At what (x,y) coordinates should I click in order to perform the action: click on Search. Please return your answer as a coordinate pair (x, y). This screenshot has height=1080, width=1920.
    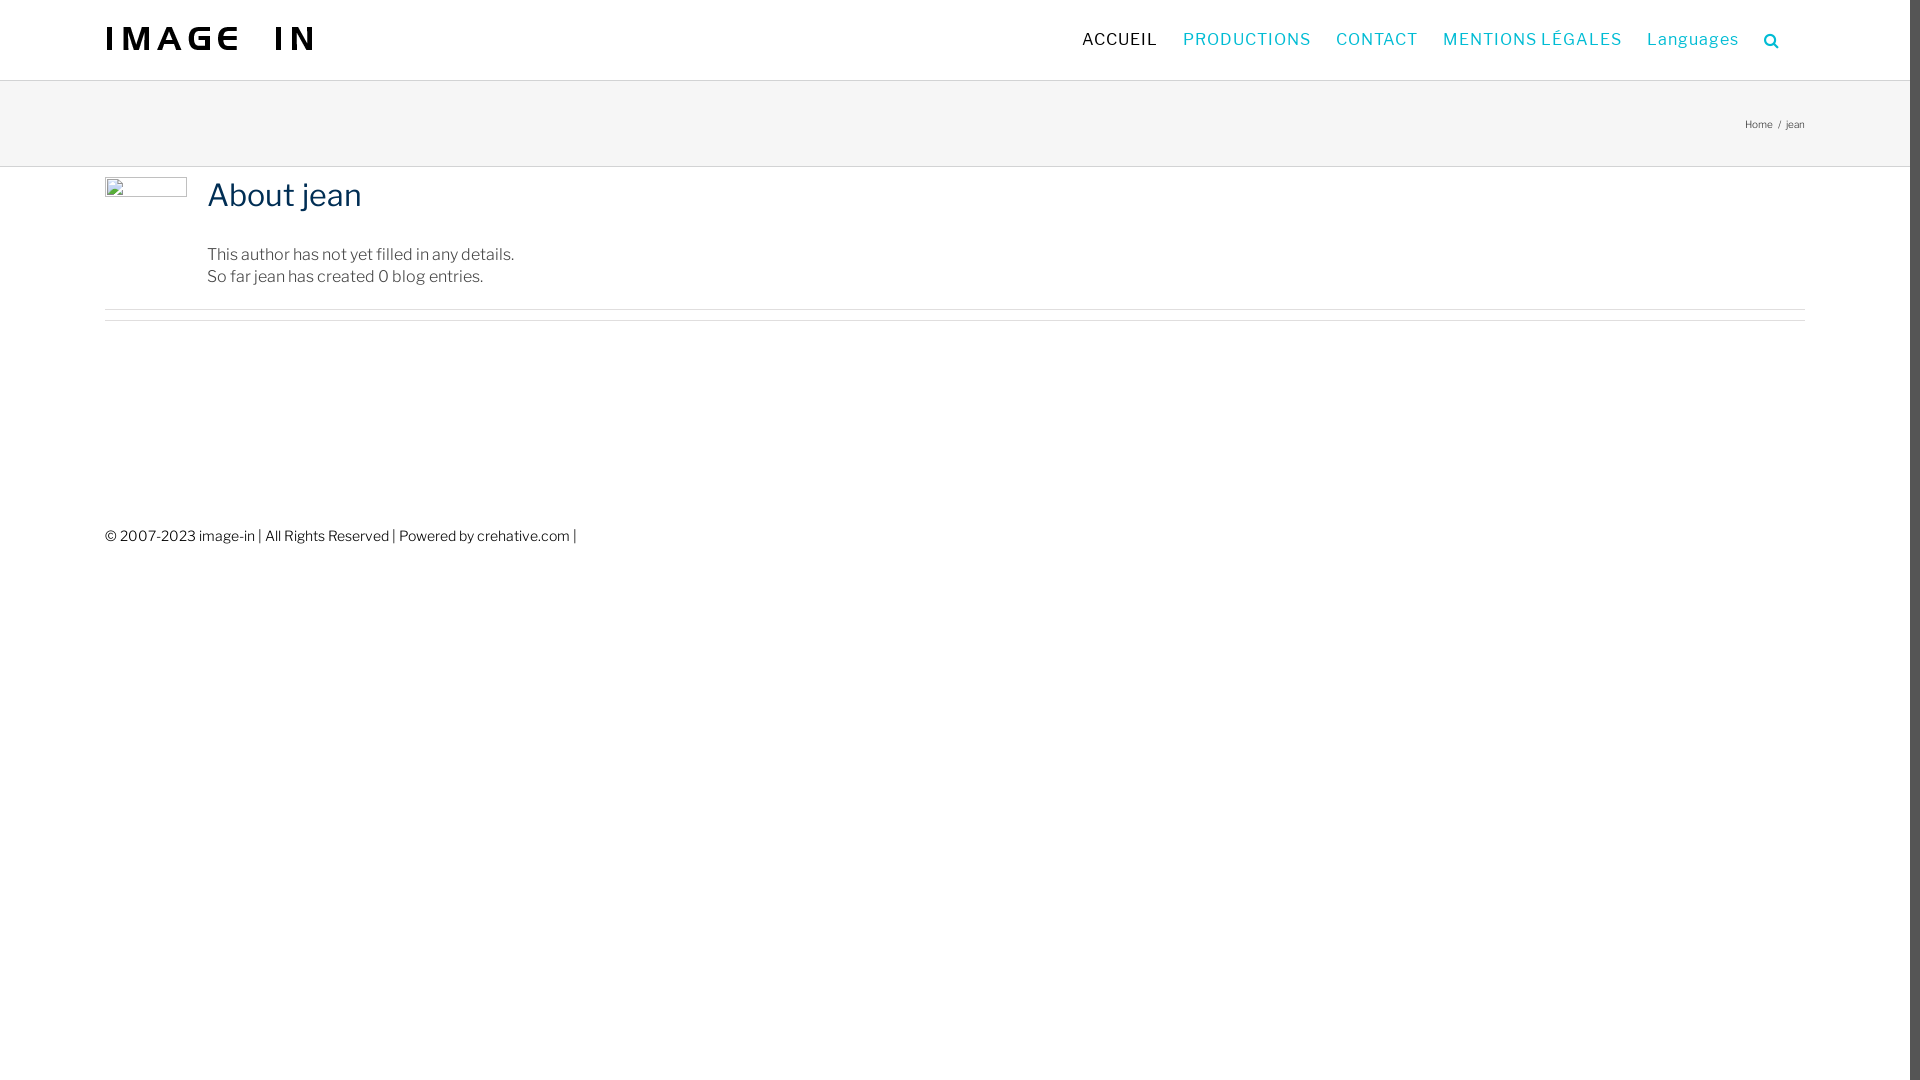
    Looking at the image, I should click on (1772, 40).